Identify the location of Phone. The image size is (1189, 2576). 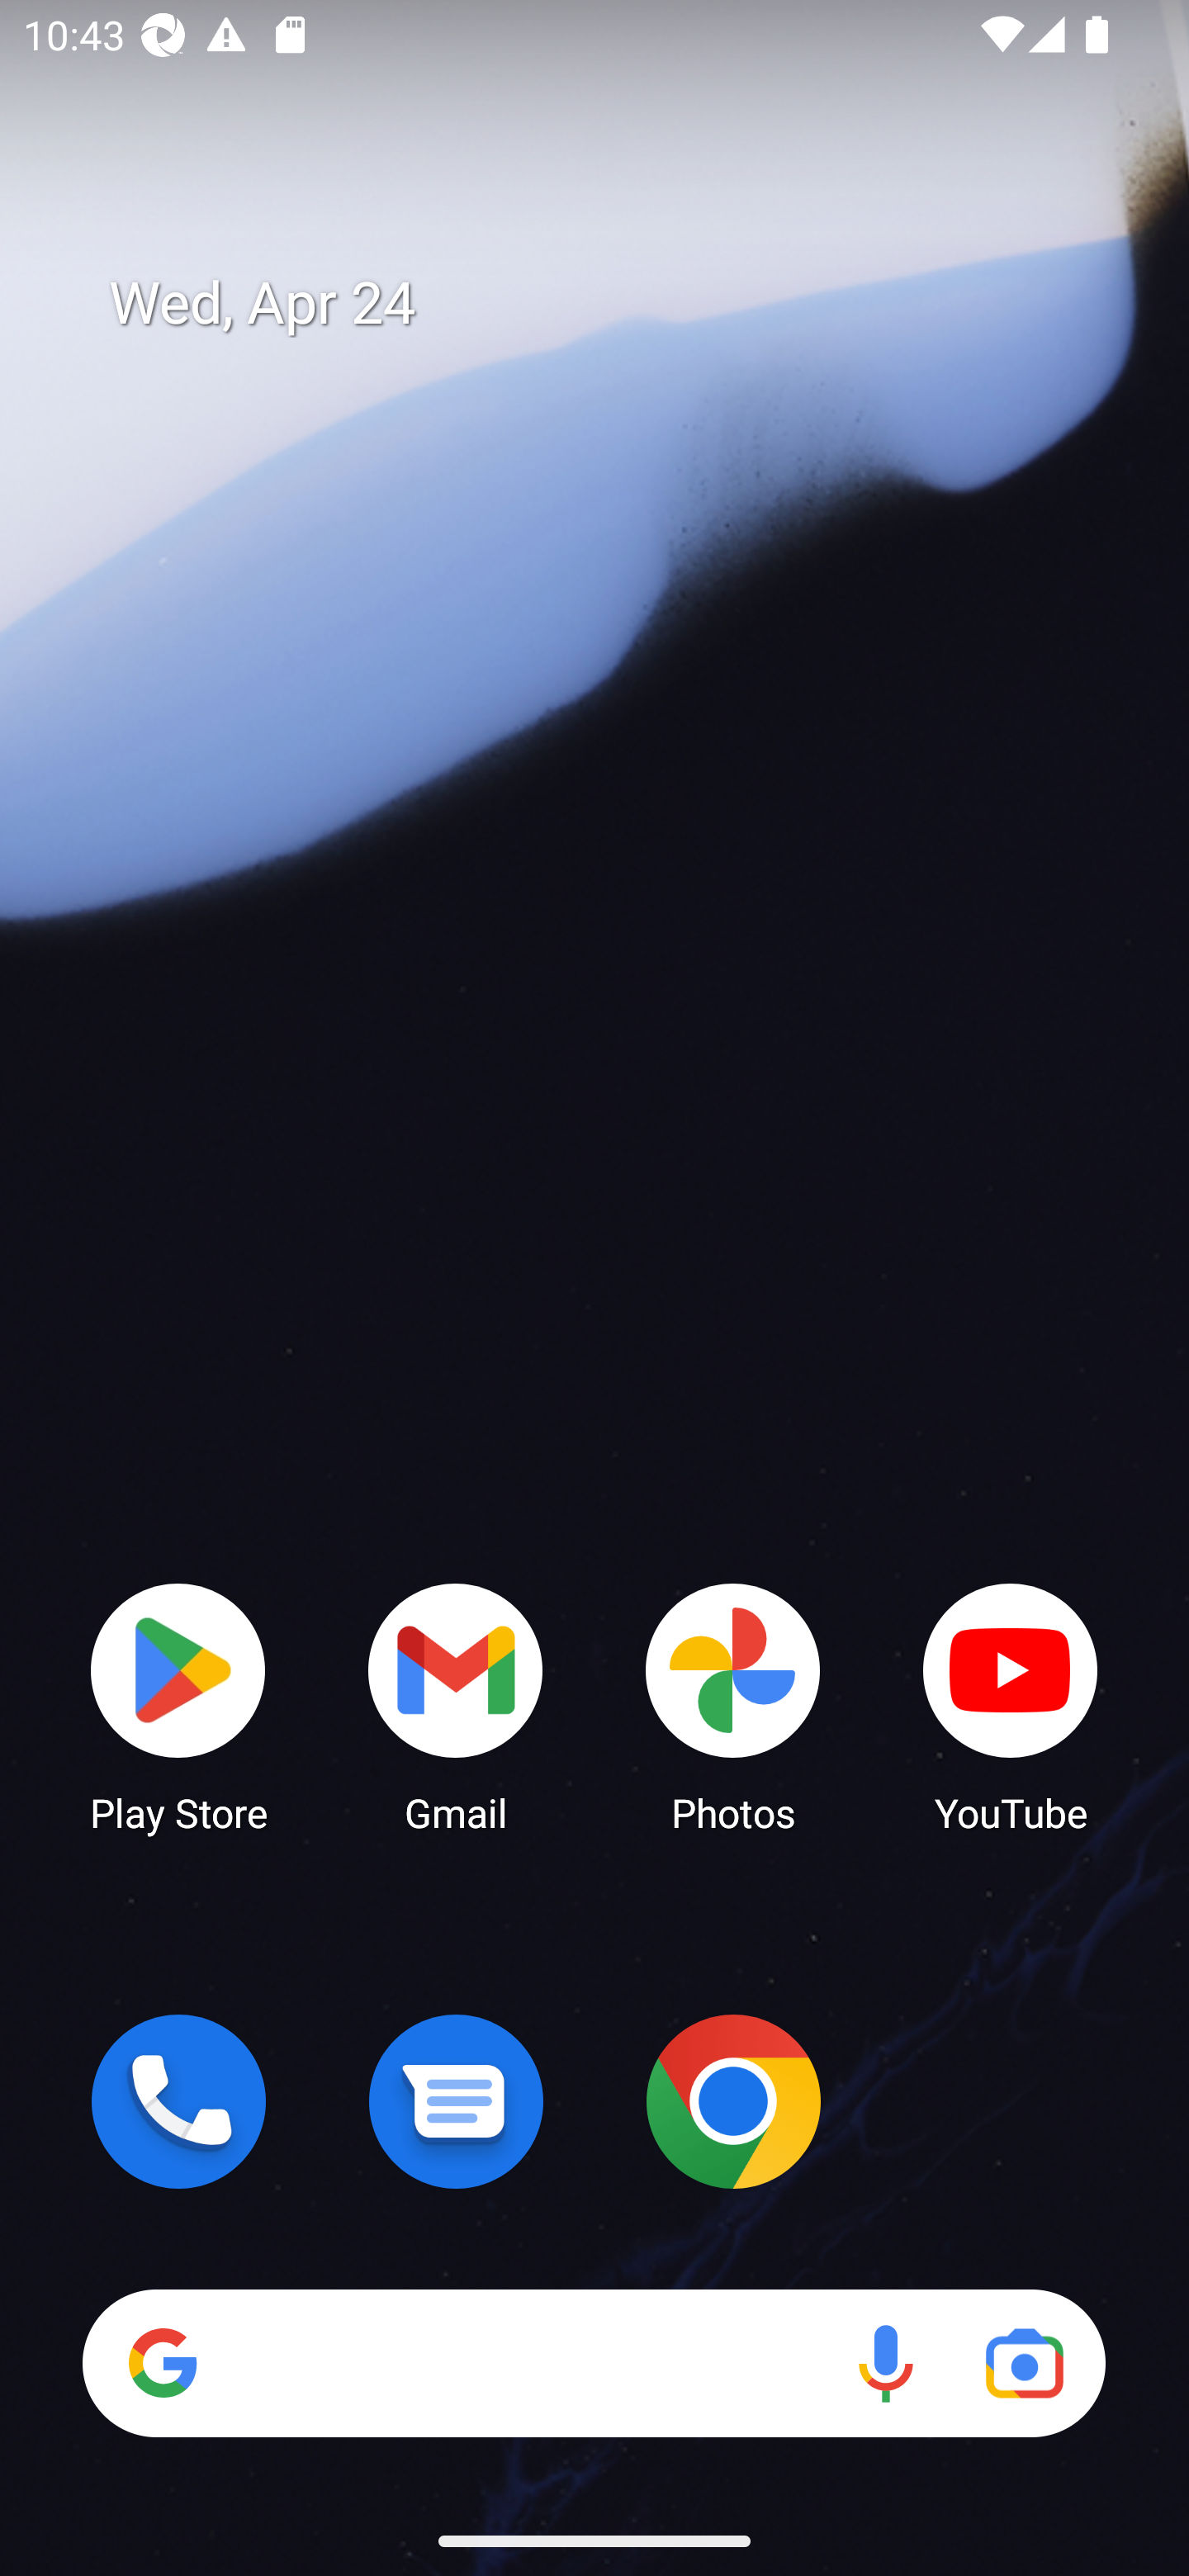
(178, 2101).